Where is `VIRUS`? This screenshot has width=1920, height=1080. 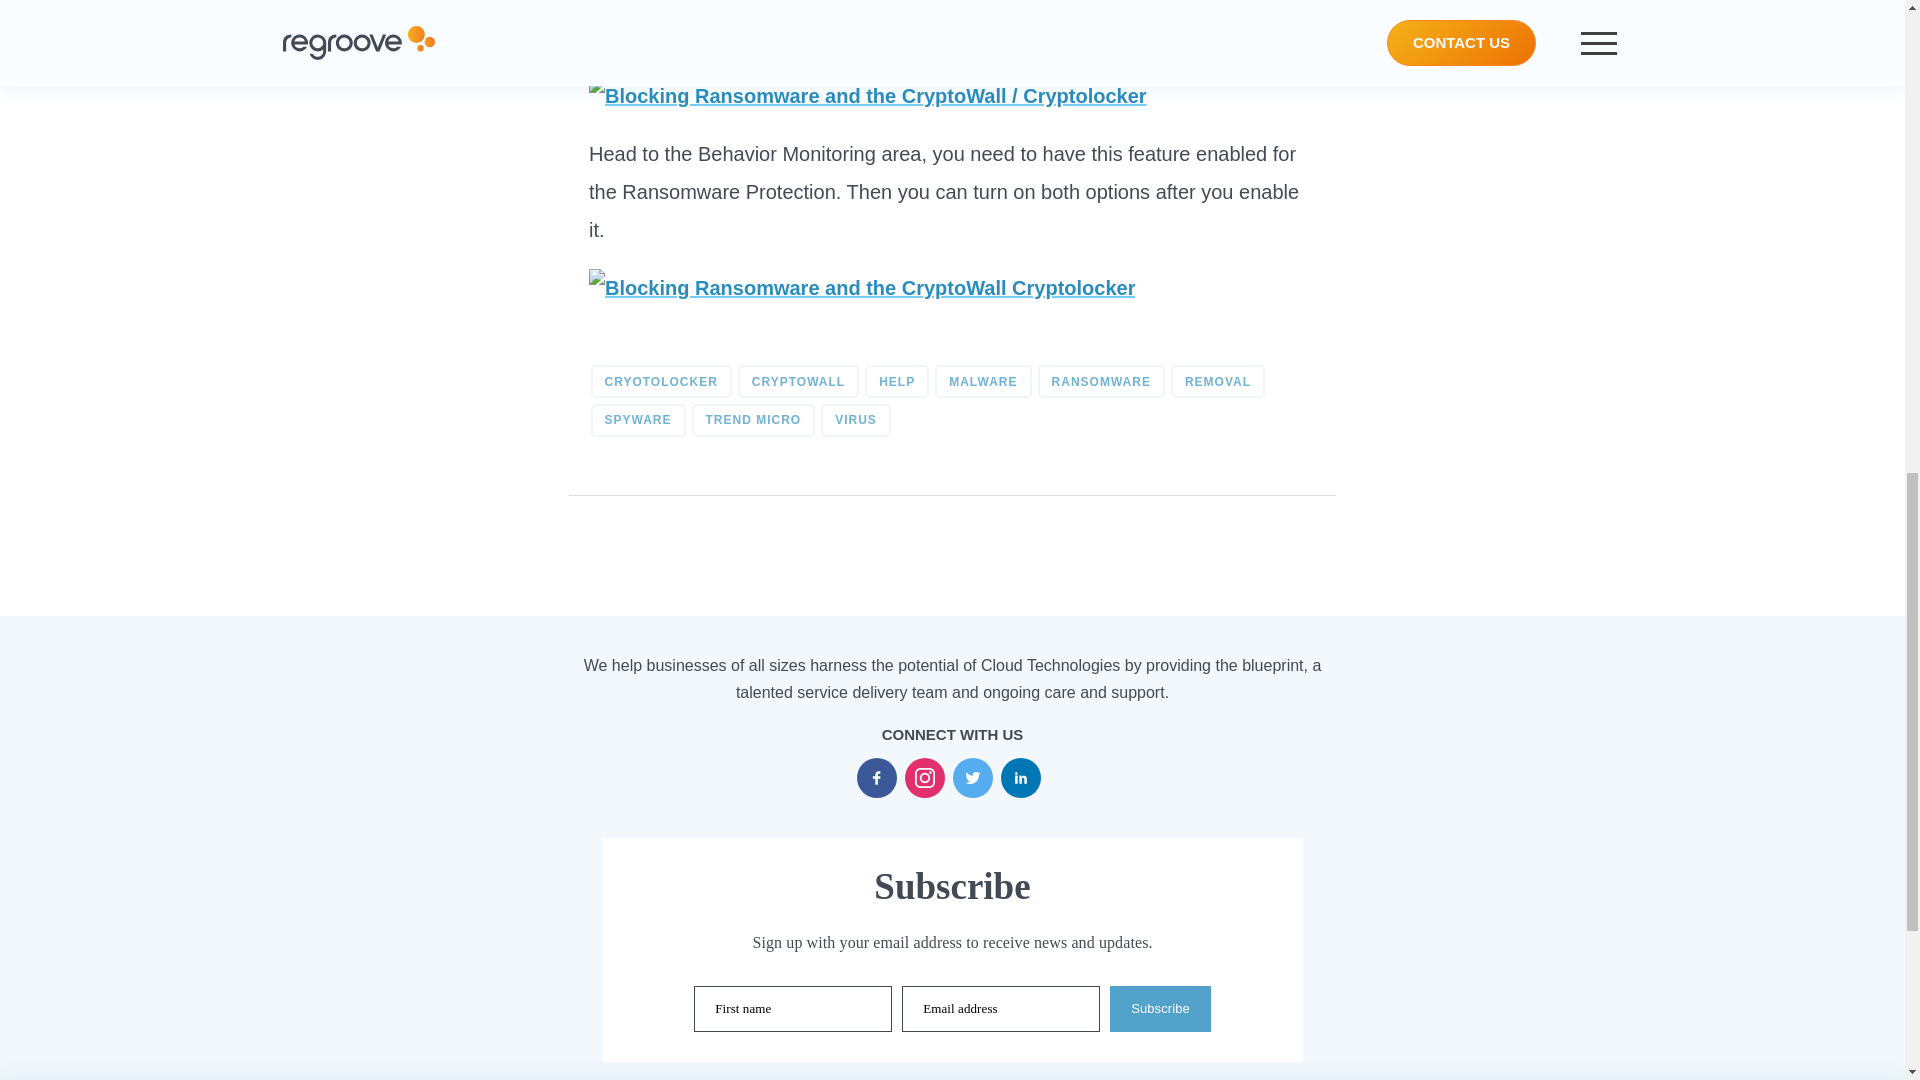
VIRUS is located at coordinates (856, 420).